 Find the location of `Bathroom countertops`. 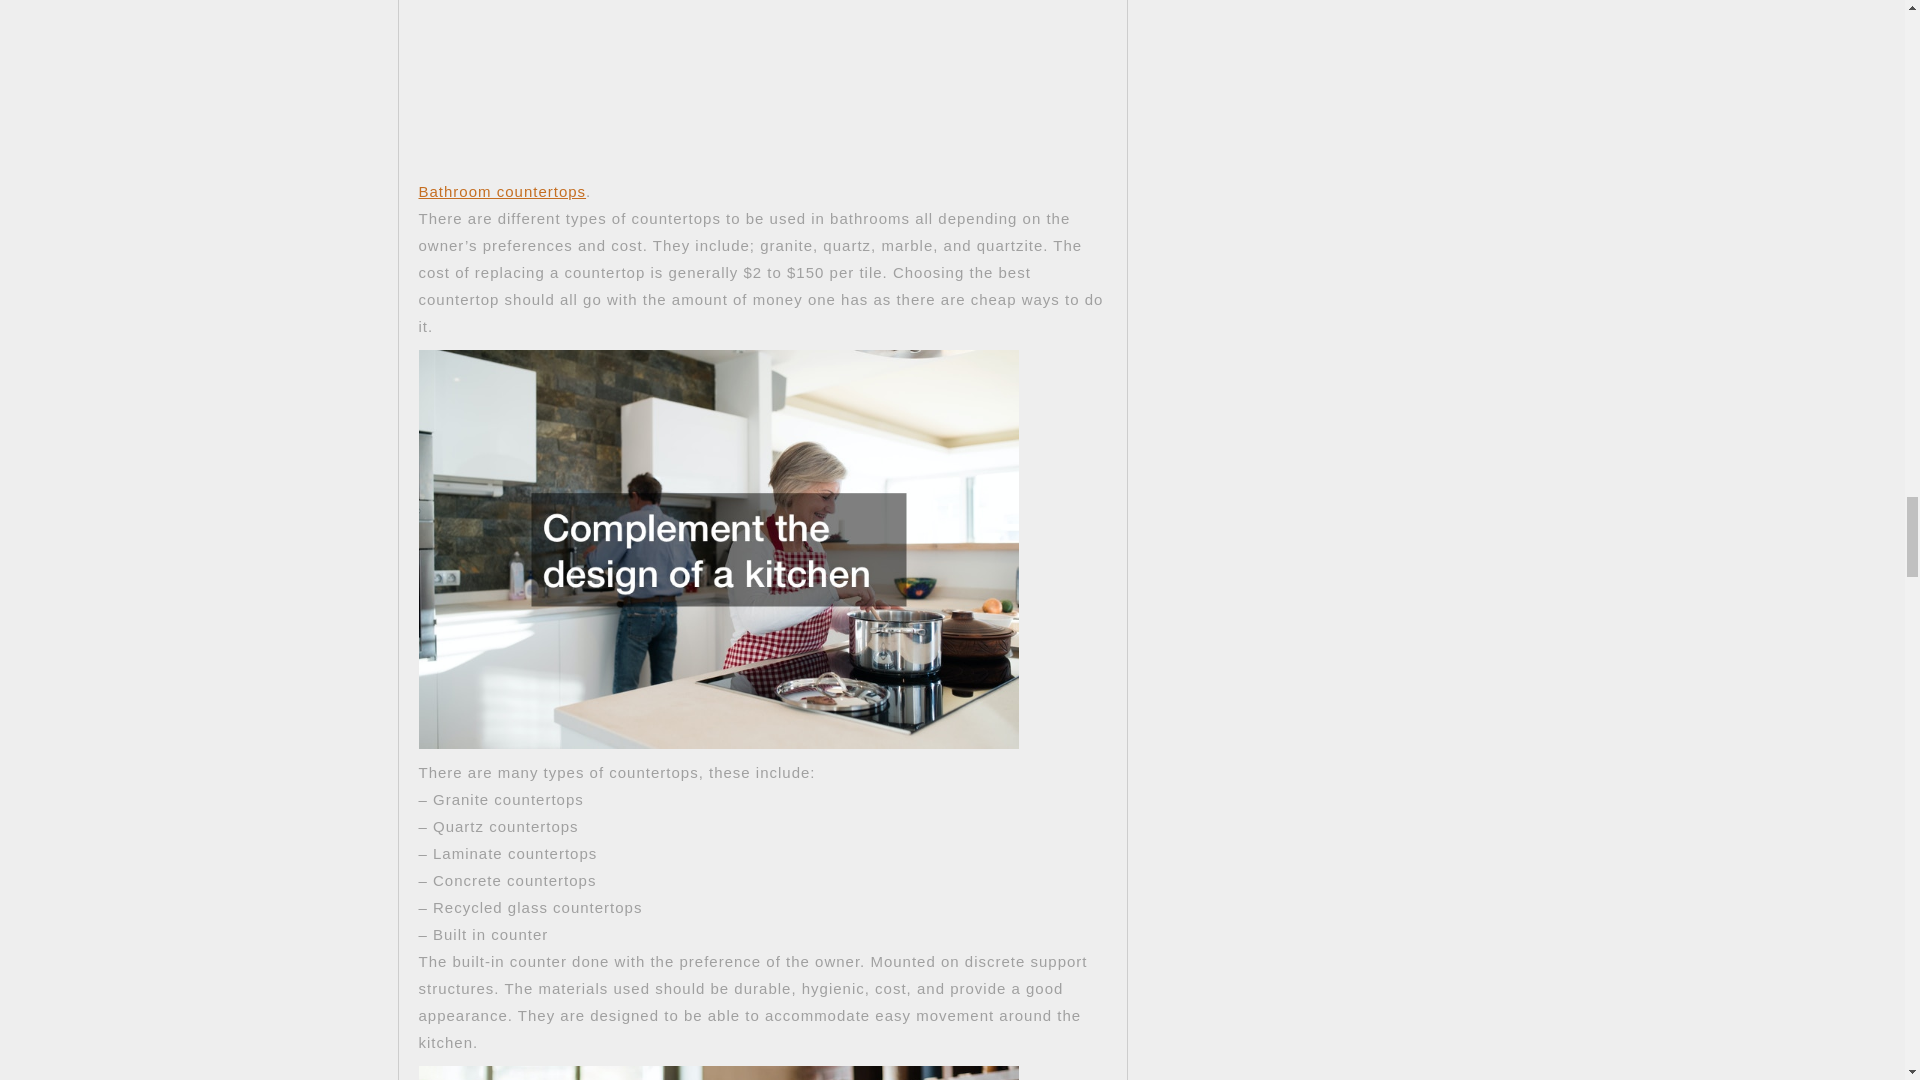

Bathroom countertops is located at coordinates (502, 190).